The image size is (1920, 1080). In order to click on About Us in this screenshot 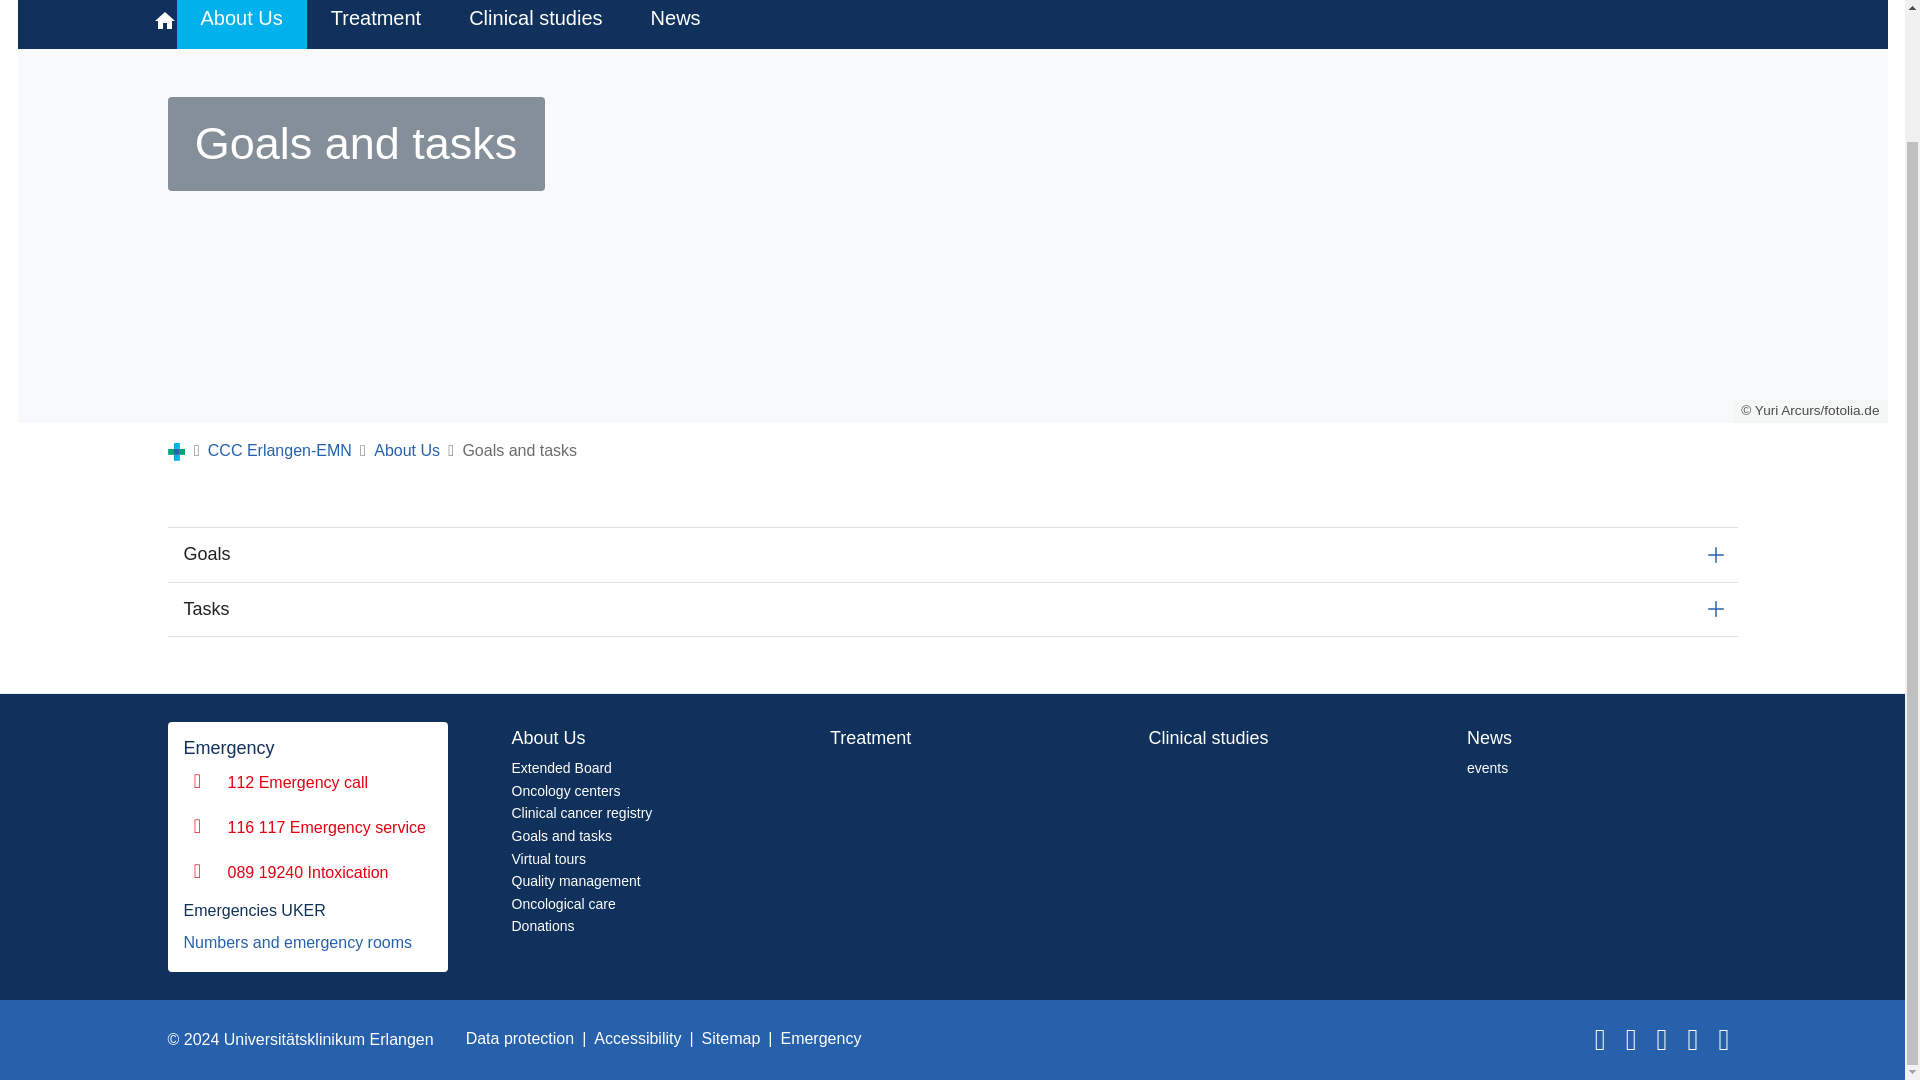, I will do `click(240, 24)`.